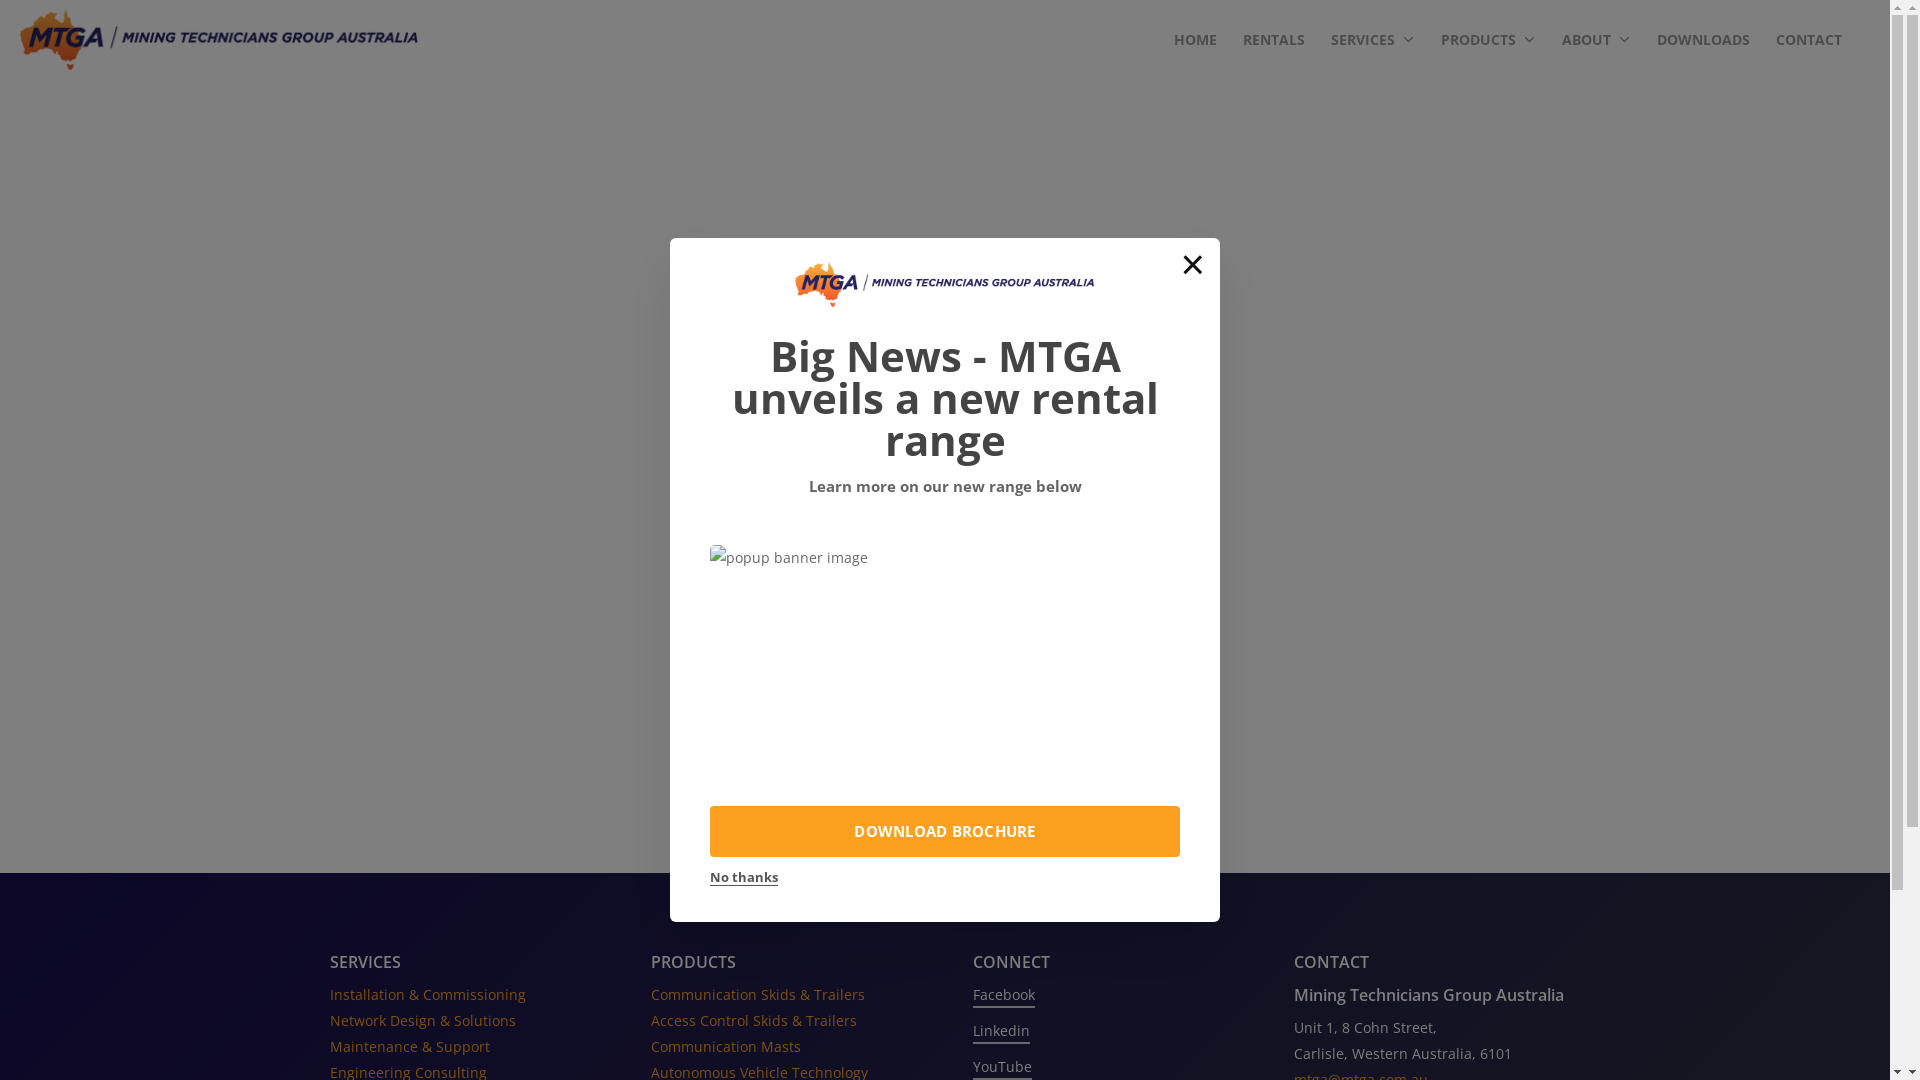 The image size is (1920, 1080). I want to click on Maintenance & Support, so click(410, 1046).